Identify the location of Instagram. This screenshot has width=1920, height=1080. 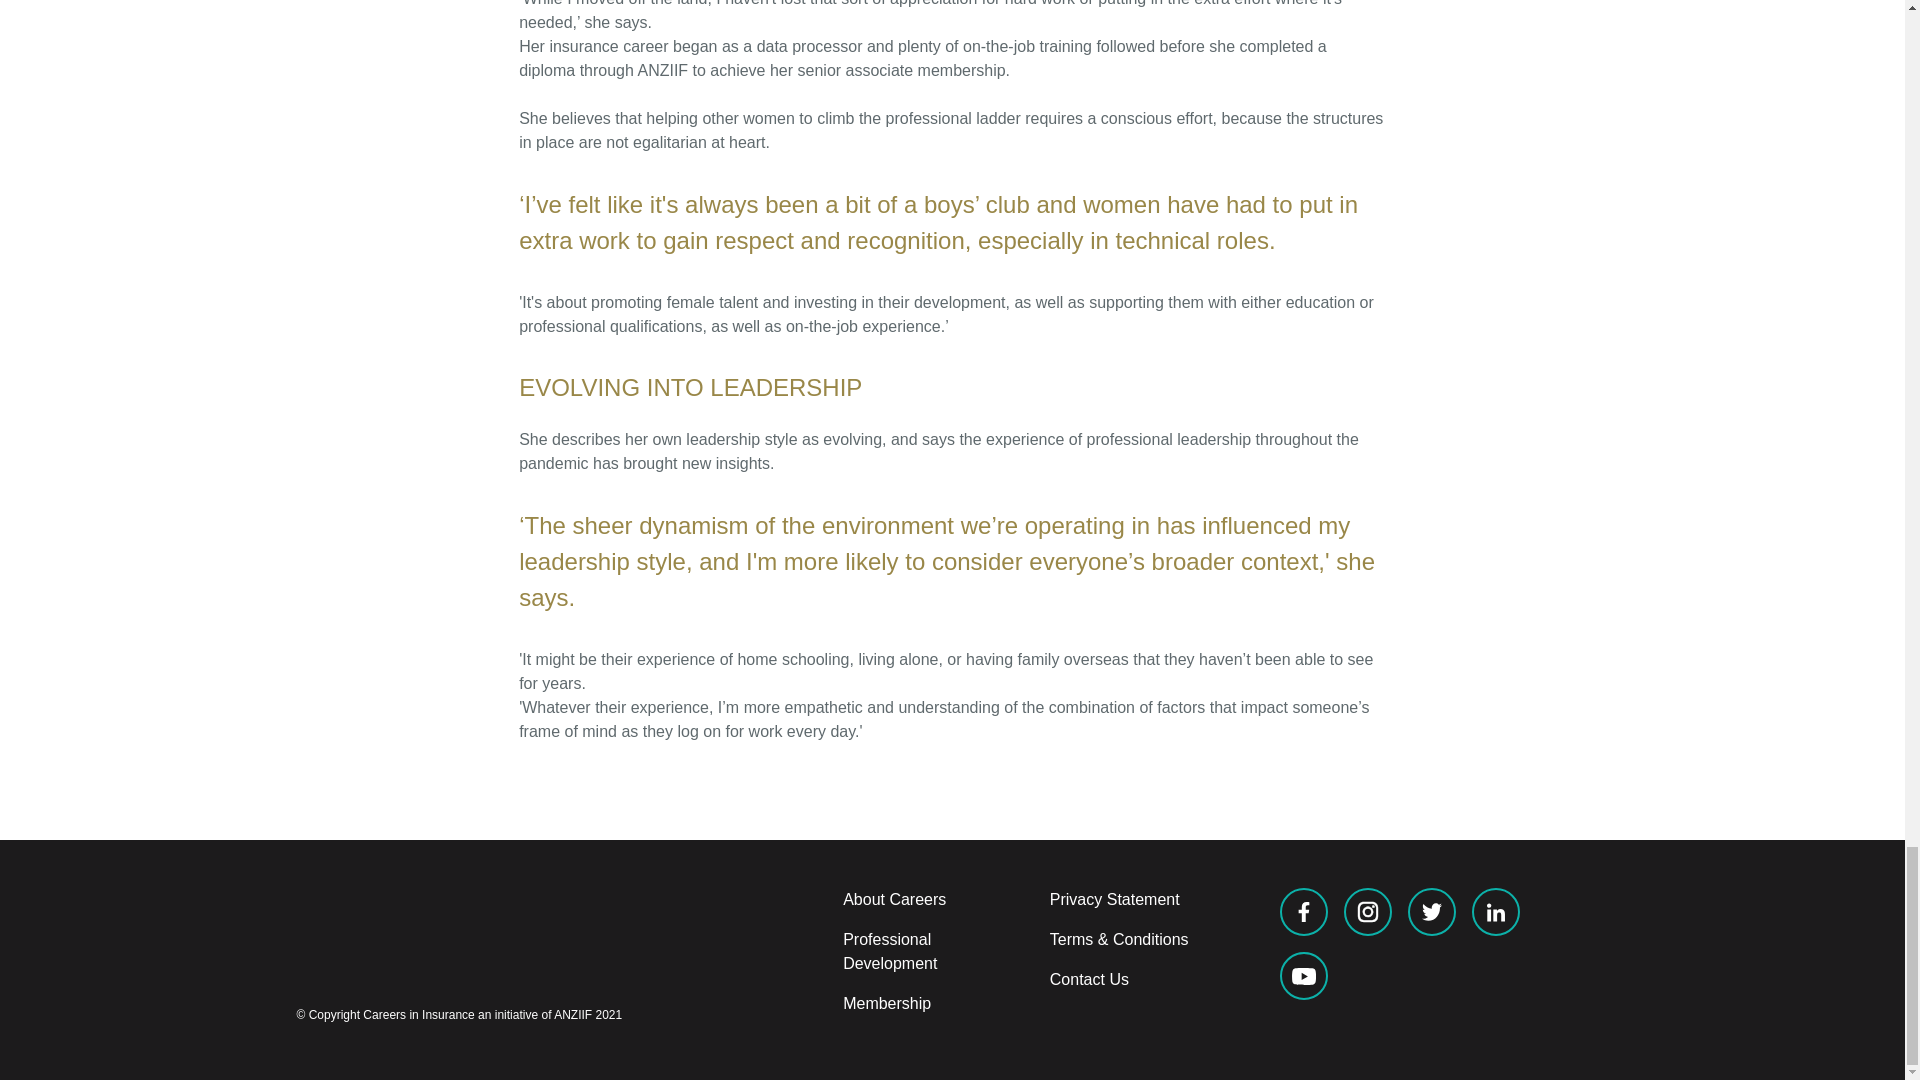
(1368, 912).